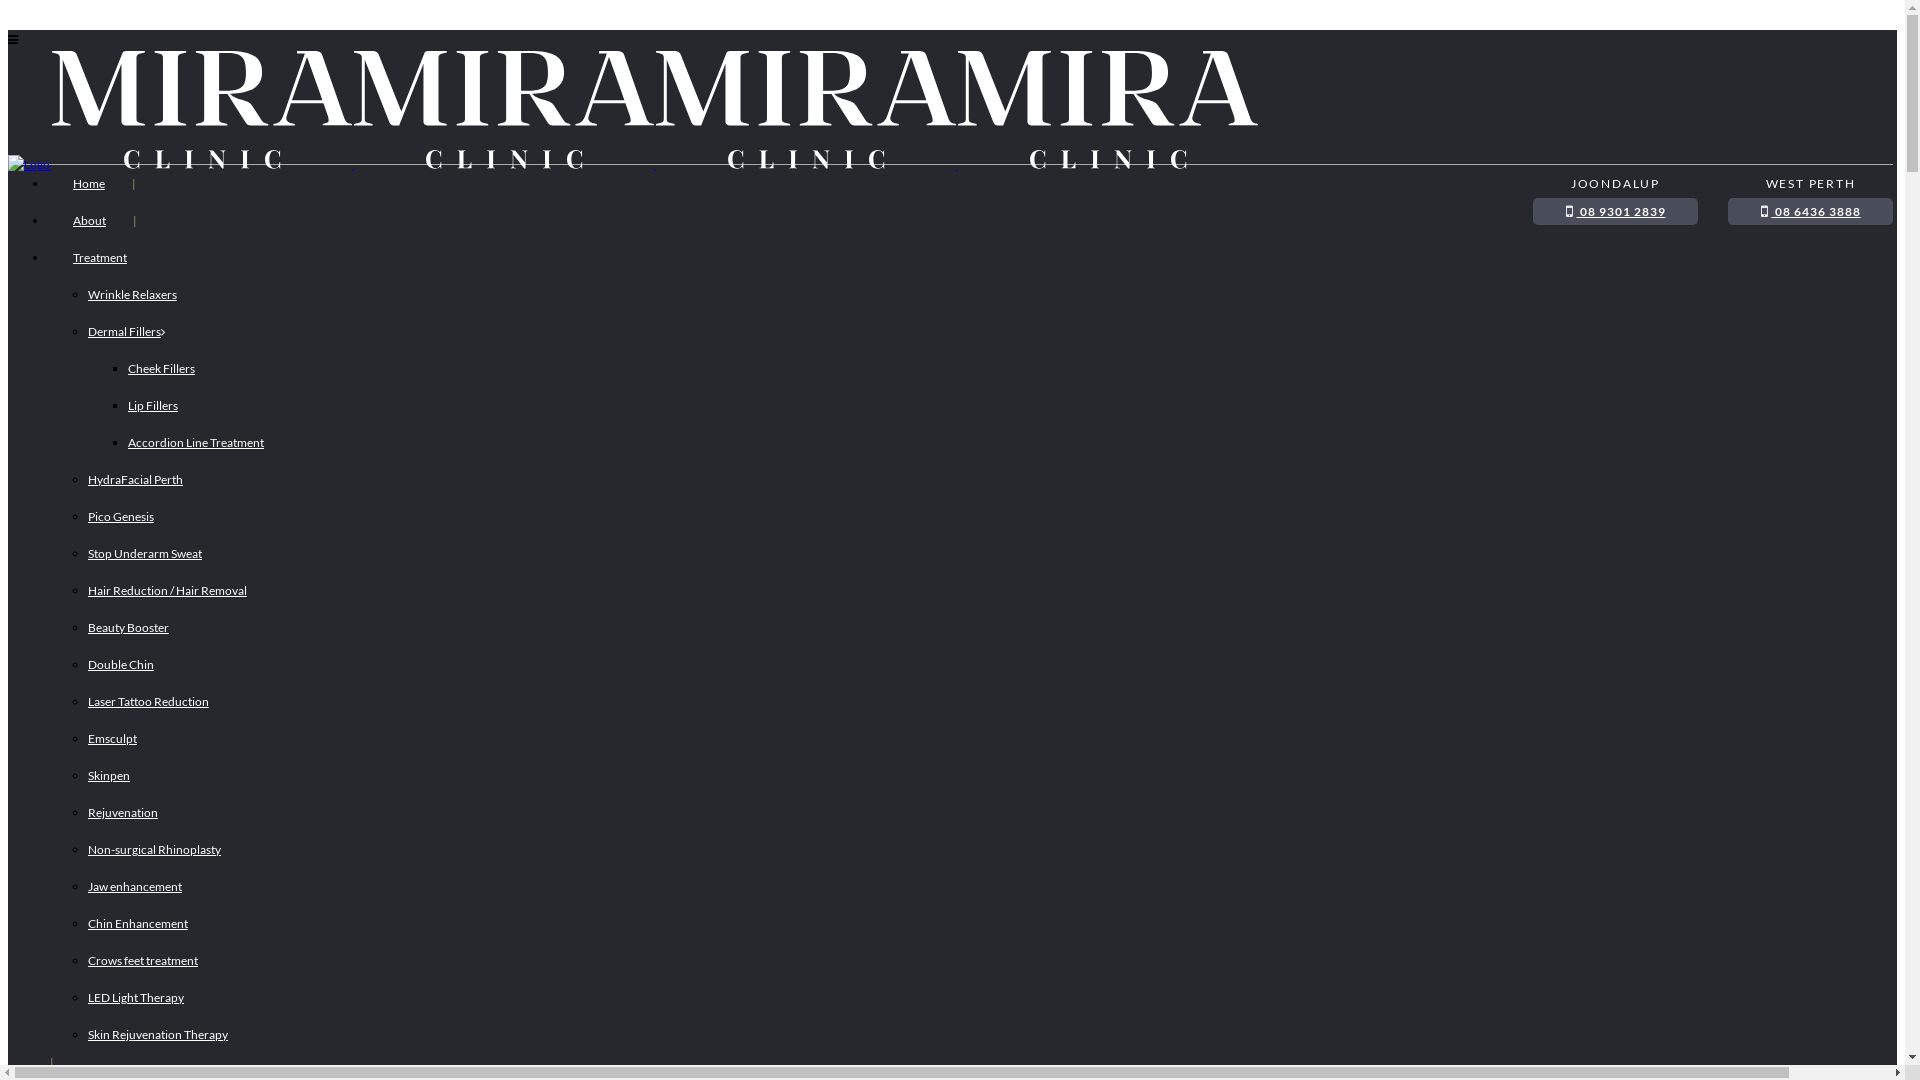 This screenshot has width=1920, height=1080. I want to click on Laser Tattoo Reduction, so click(148, 702).